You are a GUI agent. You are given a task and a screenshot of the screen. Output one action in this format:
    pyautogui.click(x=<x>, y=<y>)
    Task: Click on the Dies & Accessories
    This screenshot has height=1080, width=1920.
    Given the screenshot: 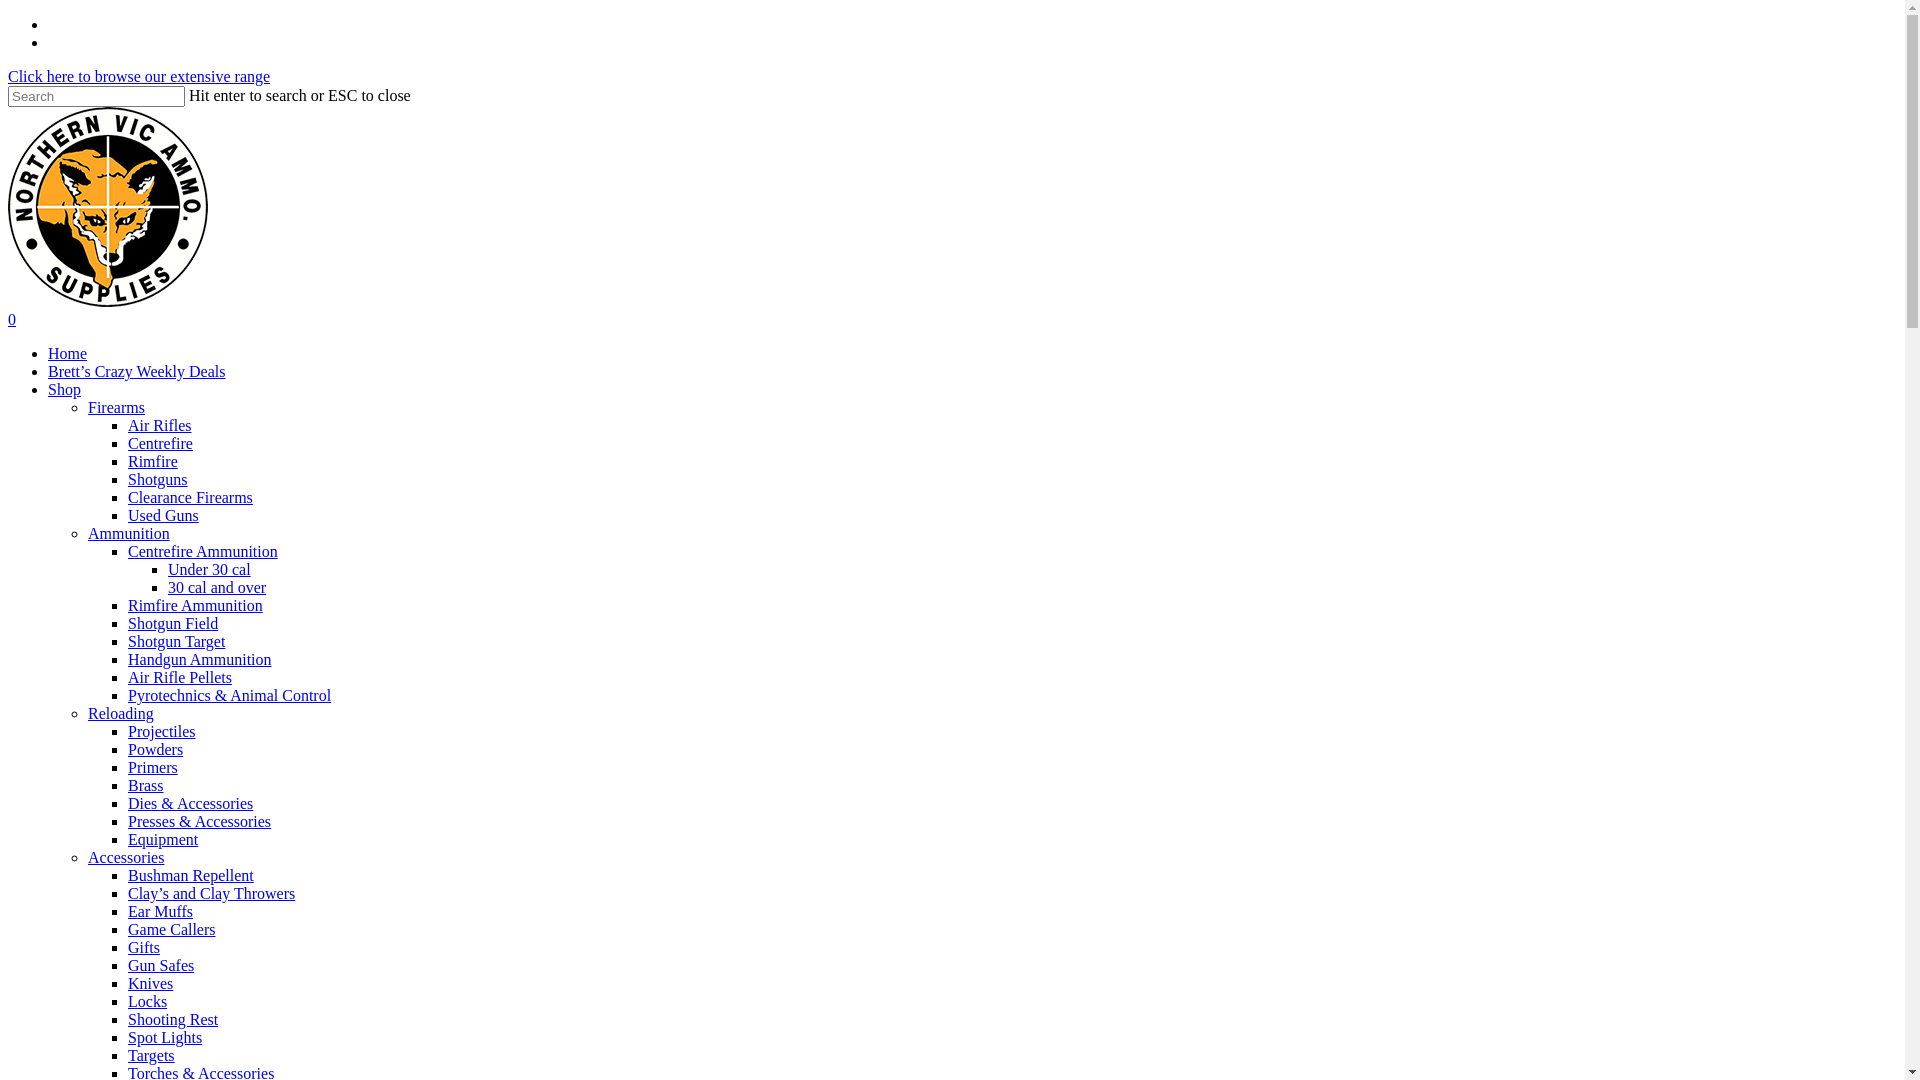 What is the action you would take?
    pyautogui.click(x=190, y=804)
    